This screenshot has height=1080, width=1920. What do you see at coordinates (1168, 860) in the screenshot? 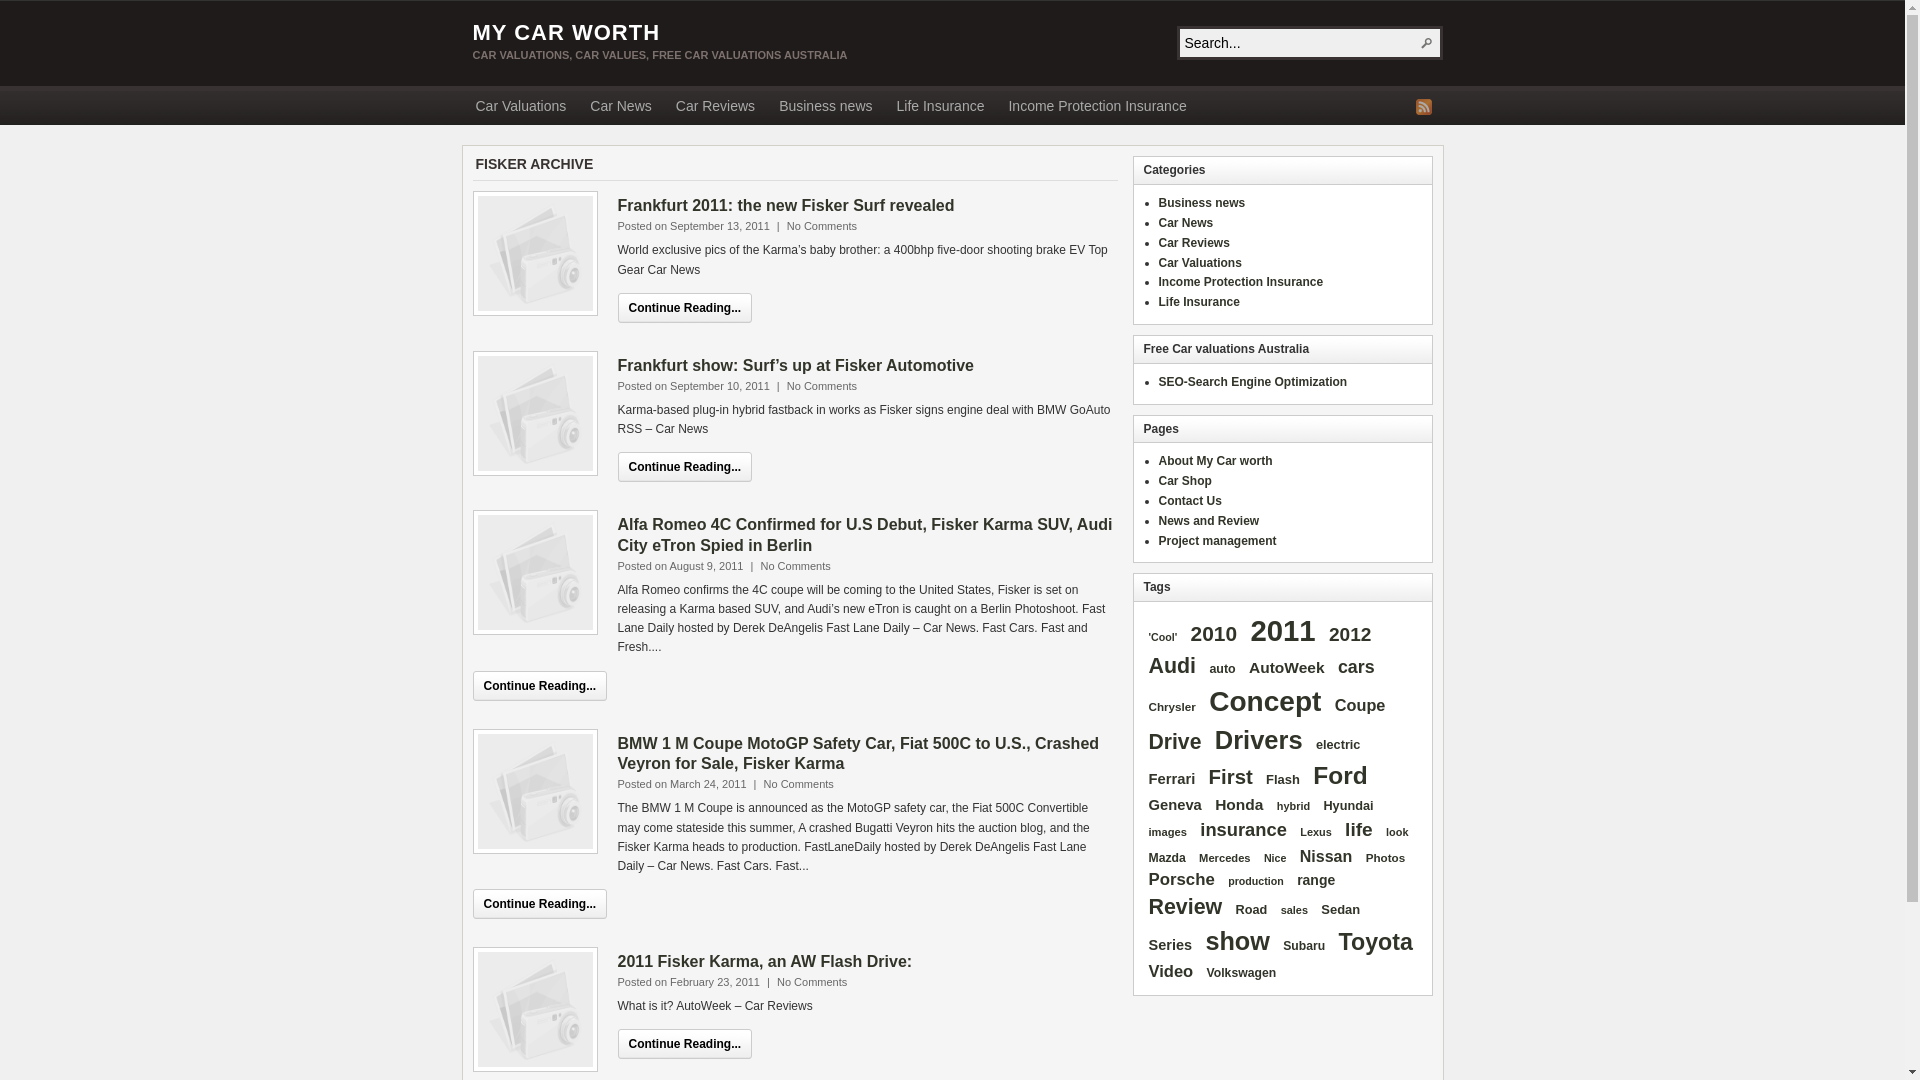
I see `Mazda` at bounding box center [1168, 860].